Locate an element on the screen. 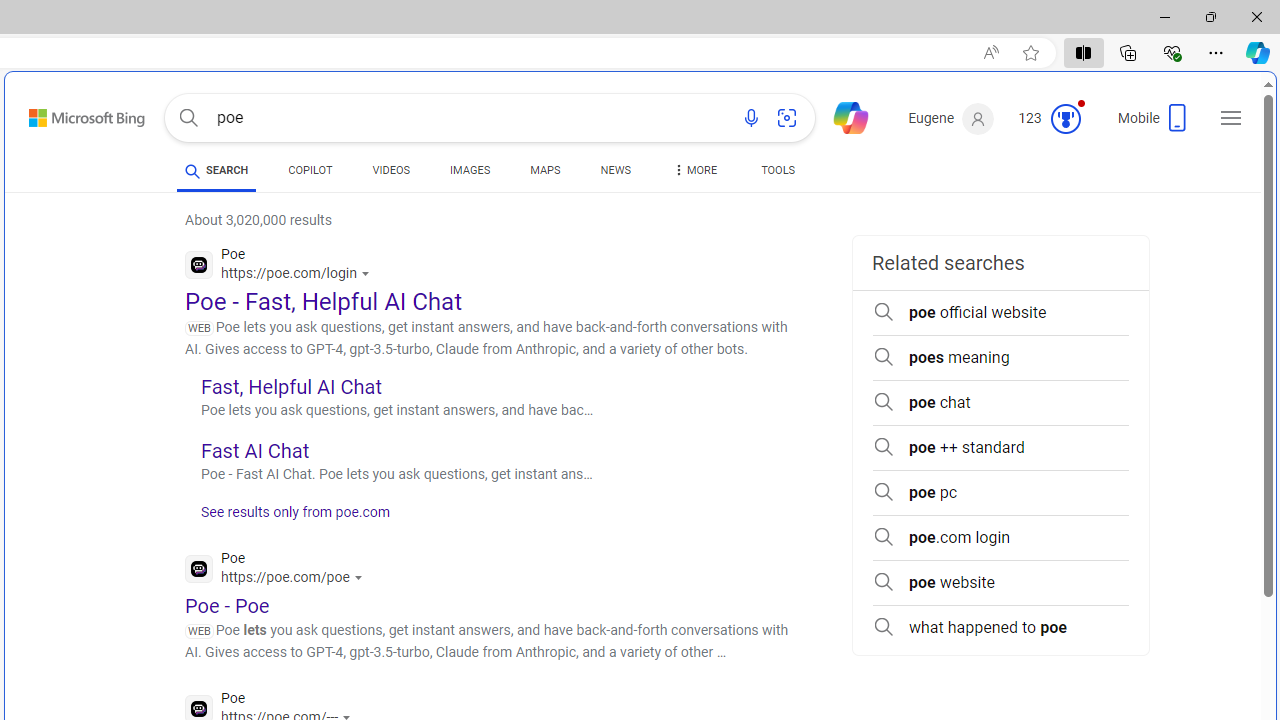 The width and height of the screenshot is (1280, 720). COPILOT is located at coordinates (310, 170).